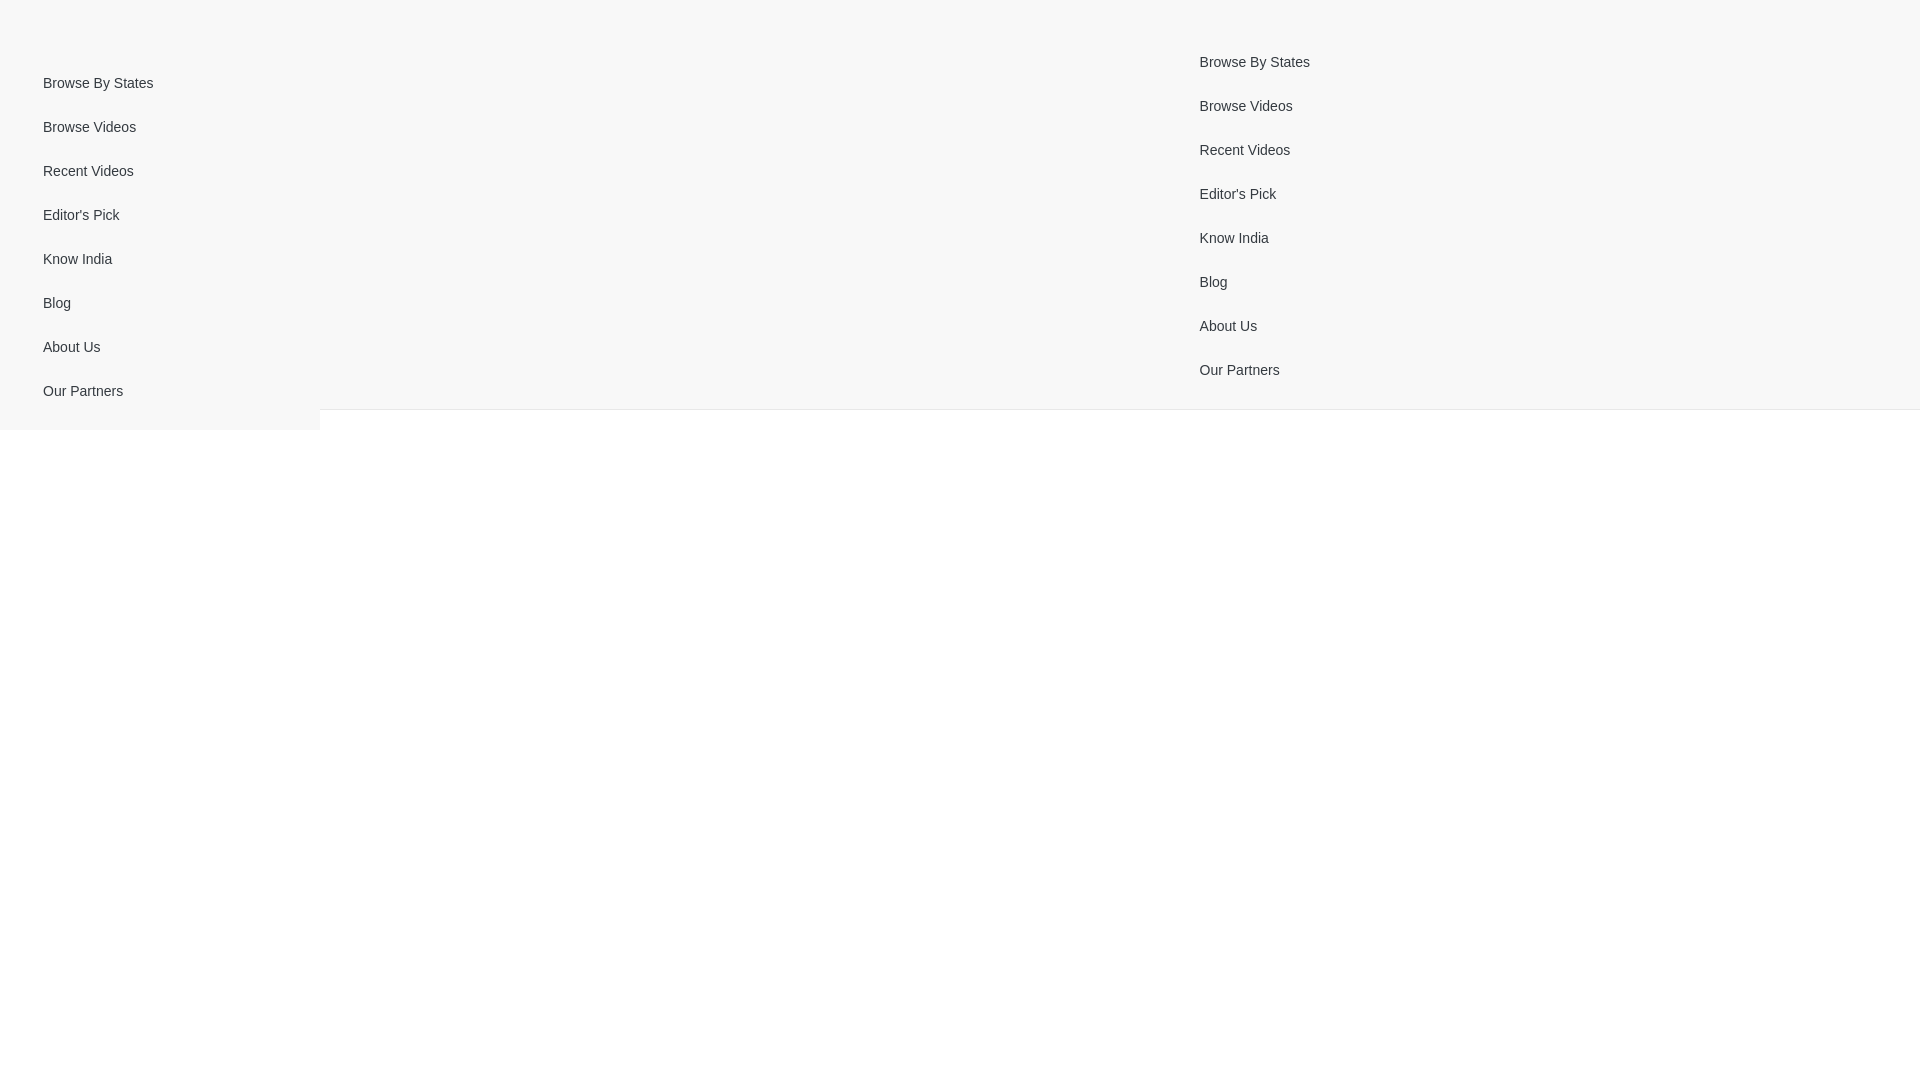 Image resolution: width=1920 pixels, height=1080 pixels. Describe the element at coordinates (160, 258) in the screenshot. I see `Know India` at that location.